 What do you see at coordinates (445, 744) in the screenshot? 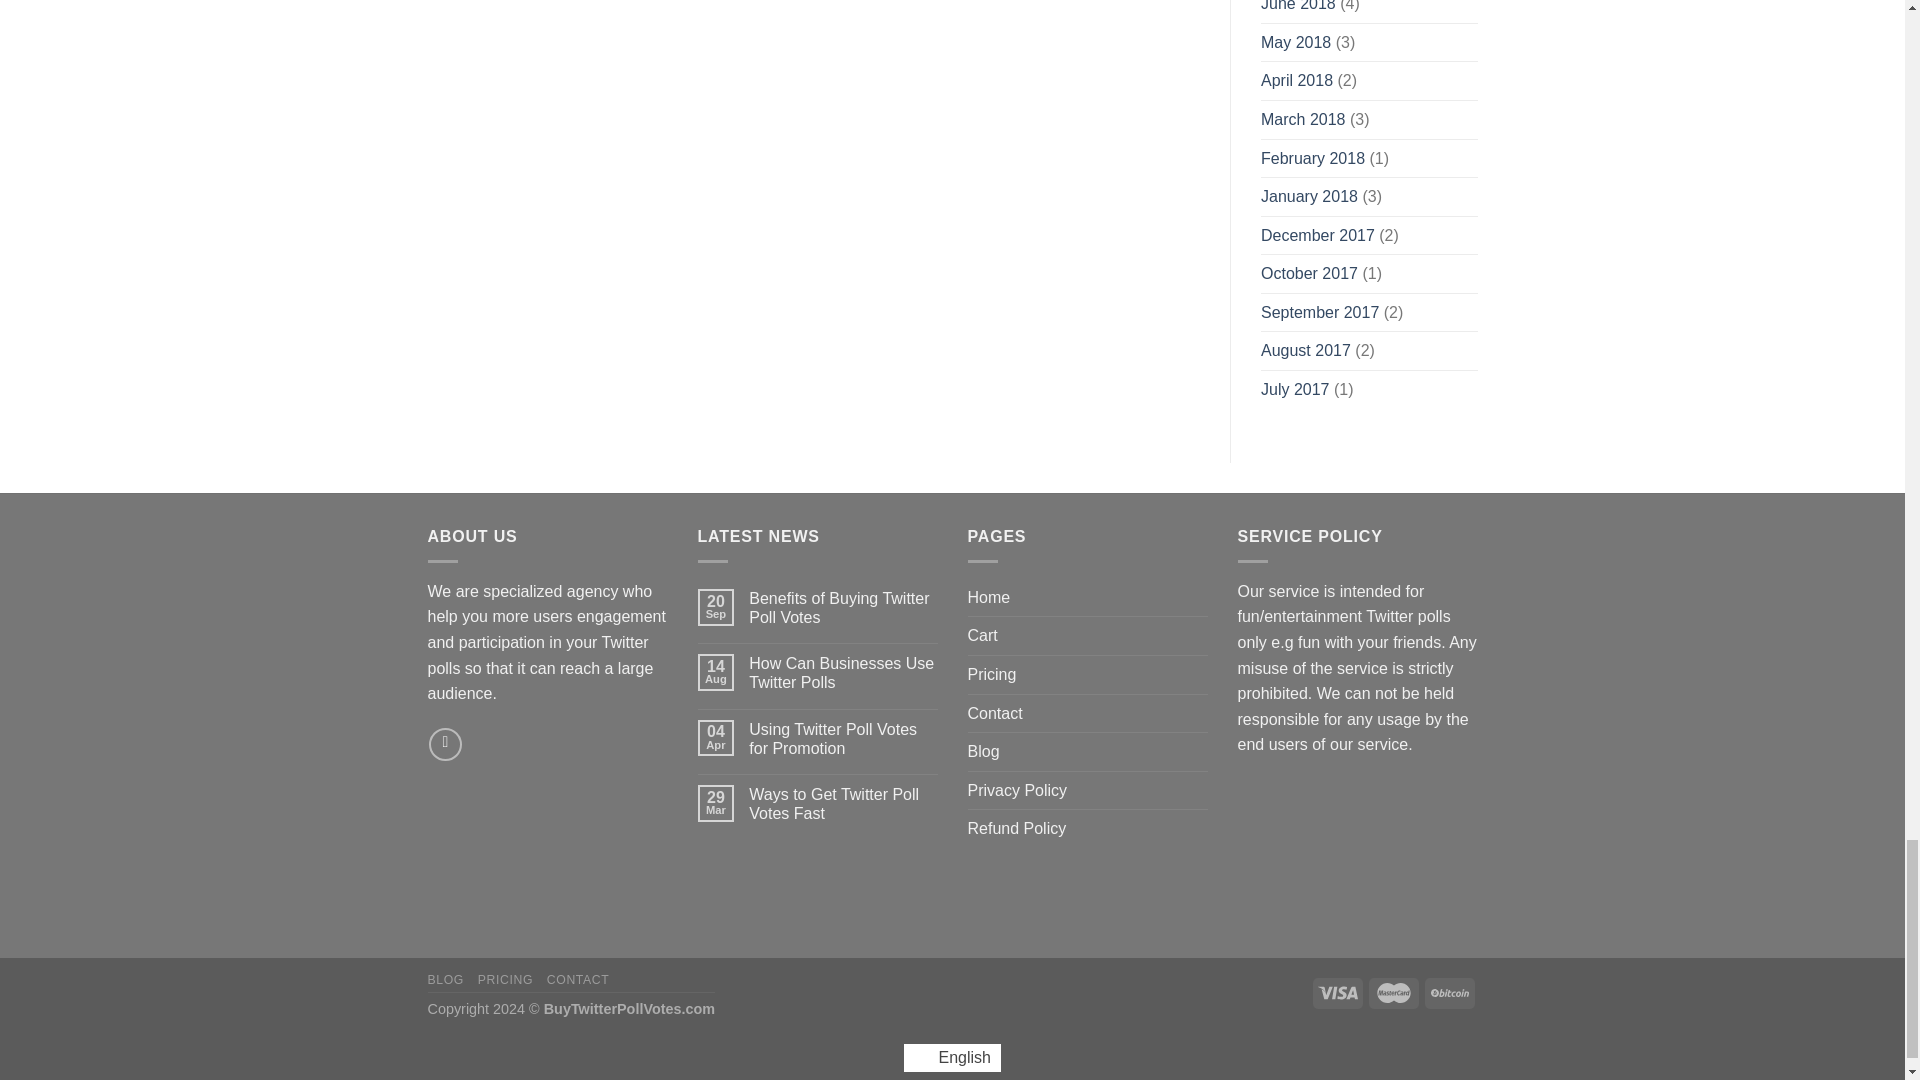
I see `Send us an email` at bounding box center [445, 744].